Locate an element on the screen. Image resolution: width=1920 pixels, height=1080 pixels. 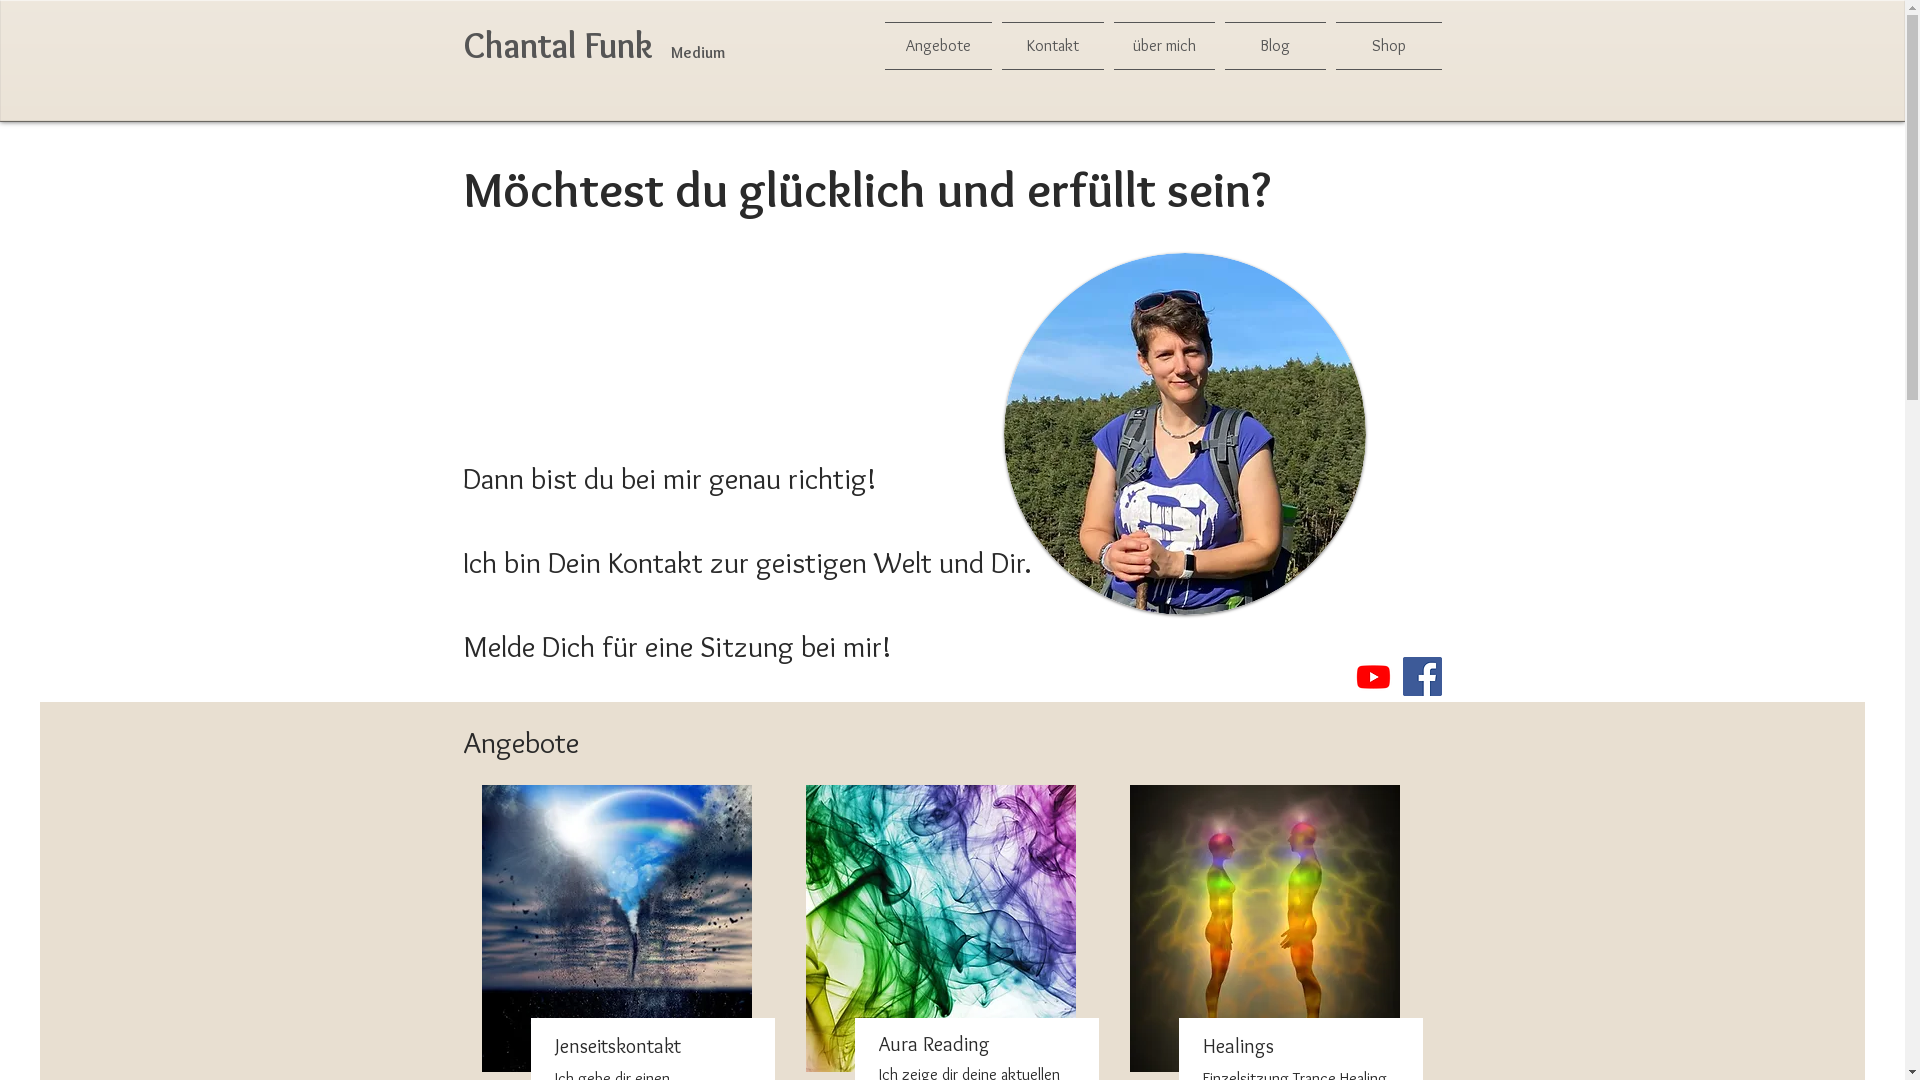
Jenseitskontakt is located at coordinates (617, 1046).